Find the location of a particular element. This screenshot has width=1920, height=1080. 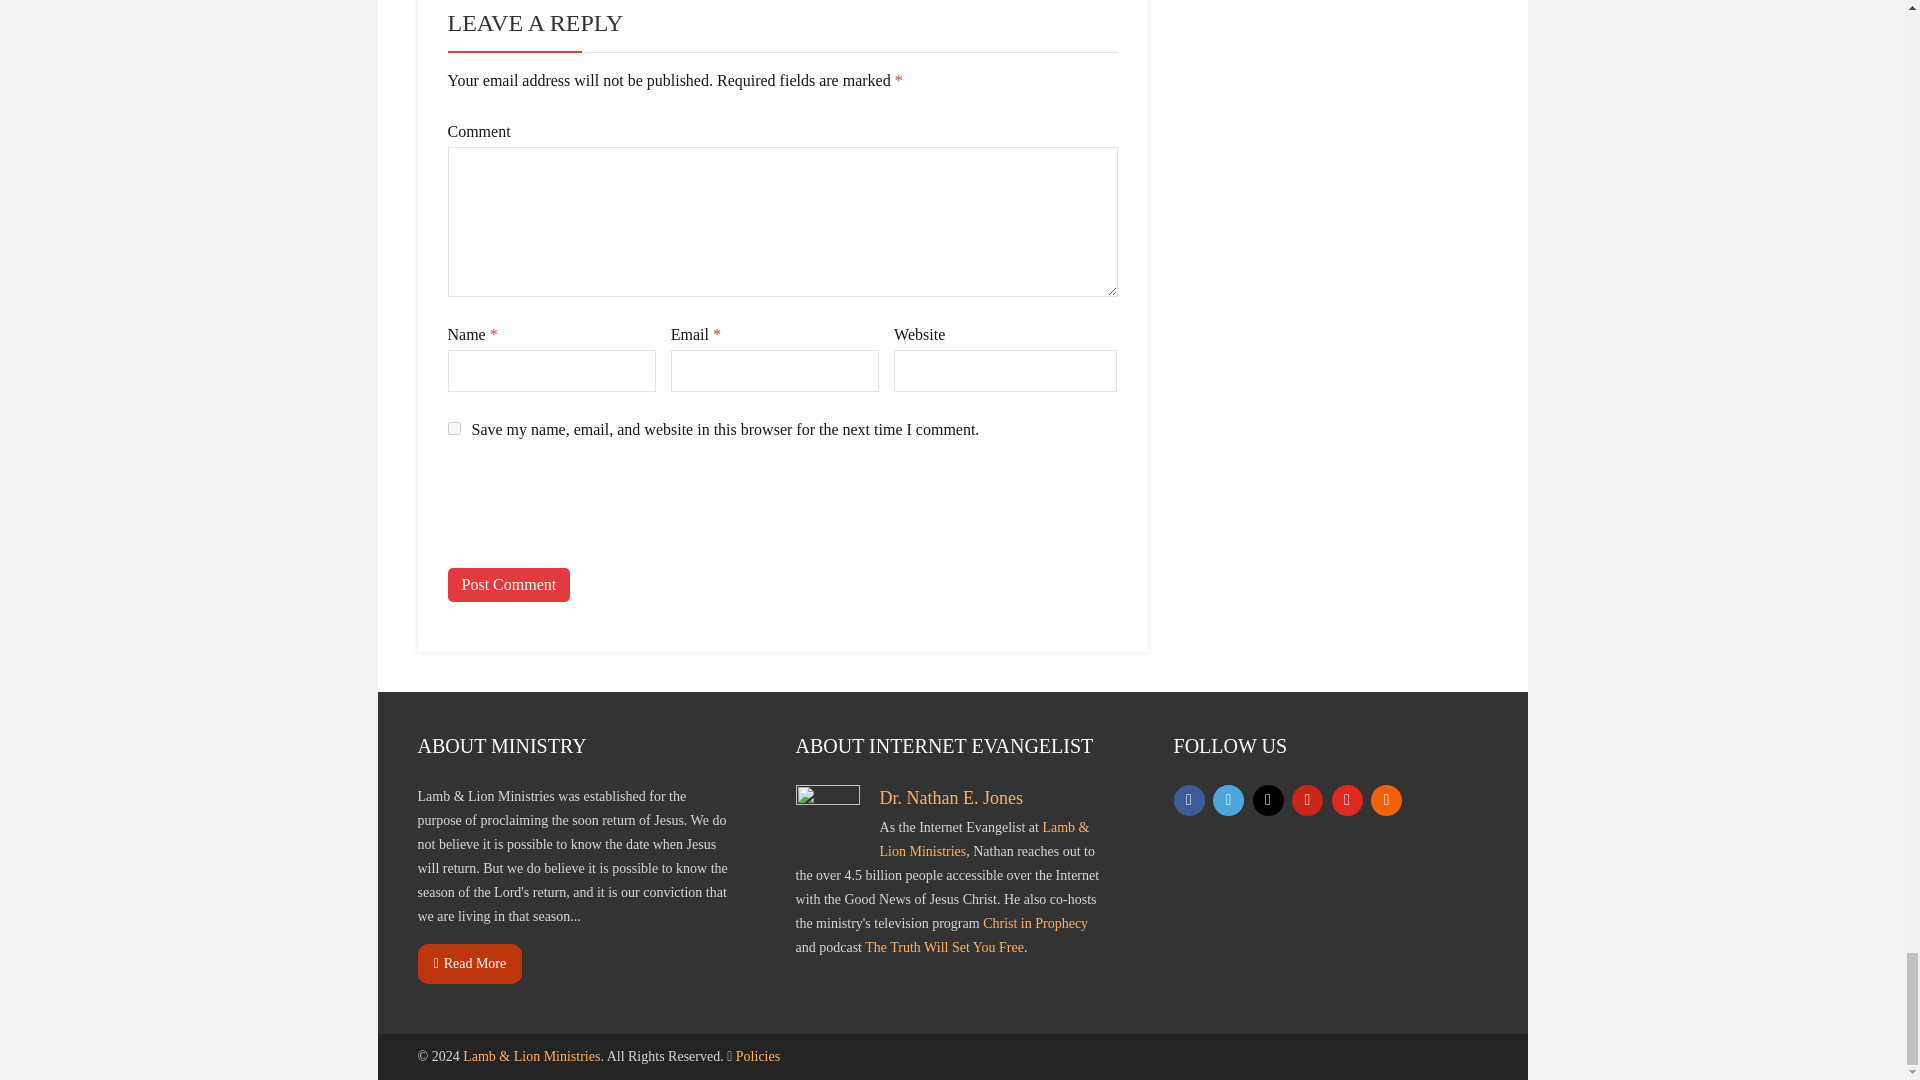

Post Comment is located at coordinates (508, 584).